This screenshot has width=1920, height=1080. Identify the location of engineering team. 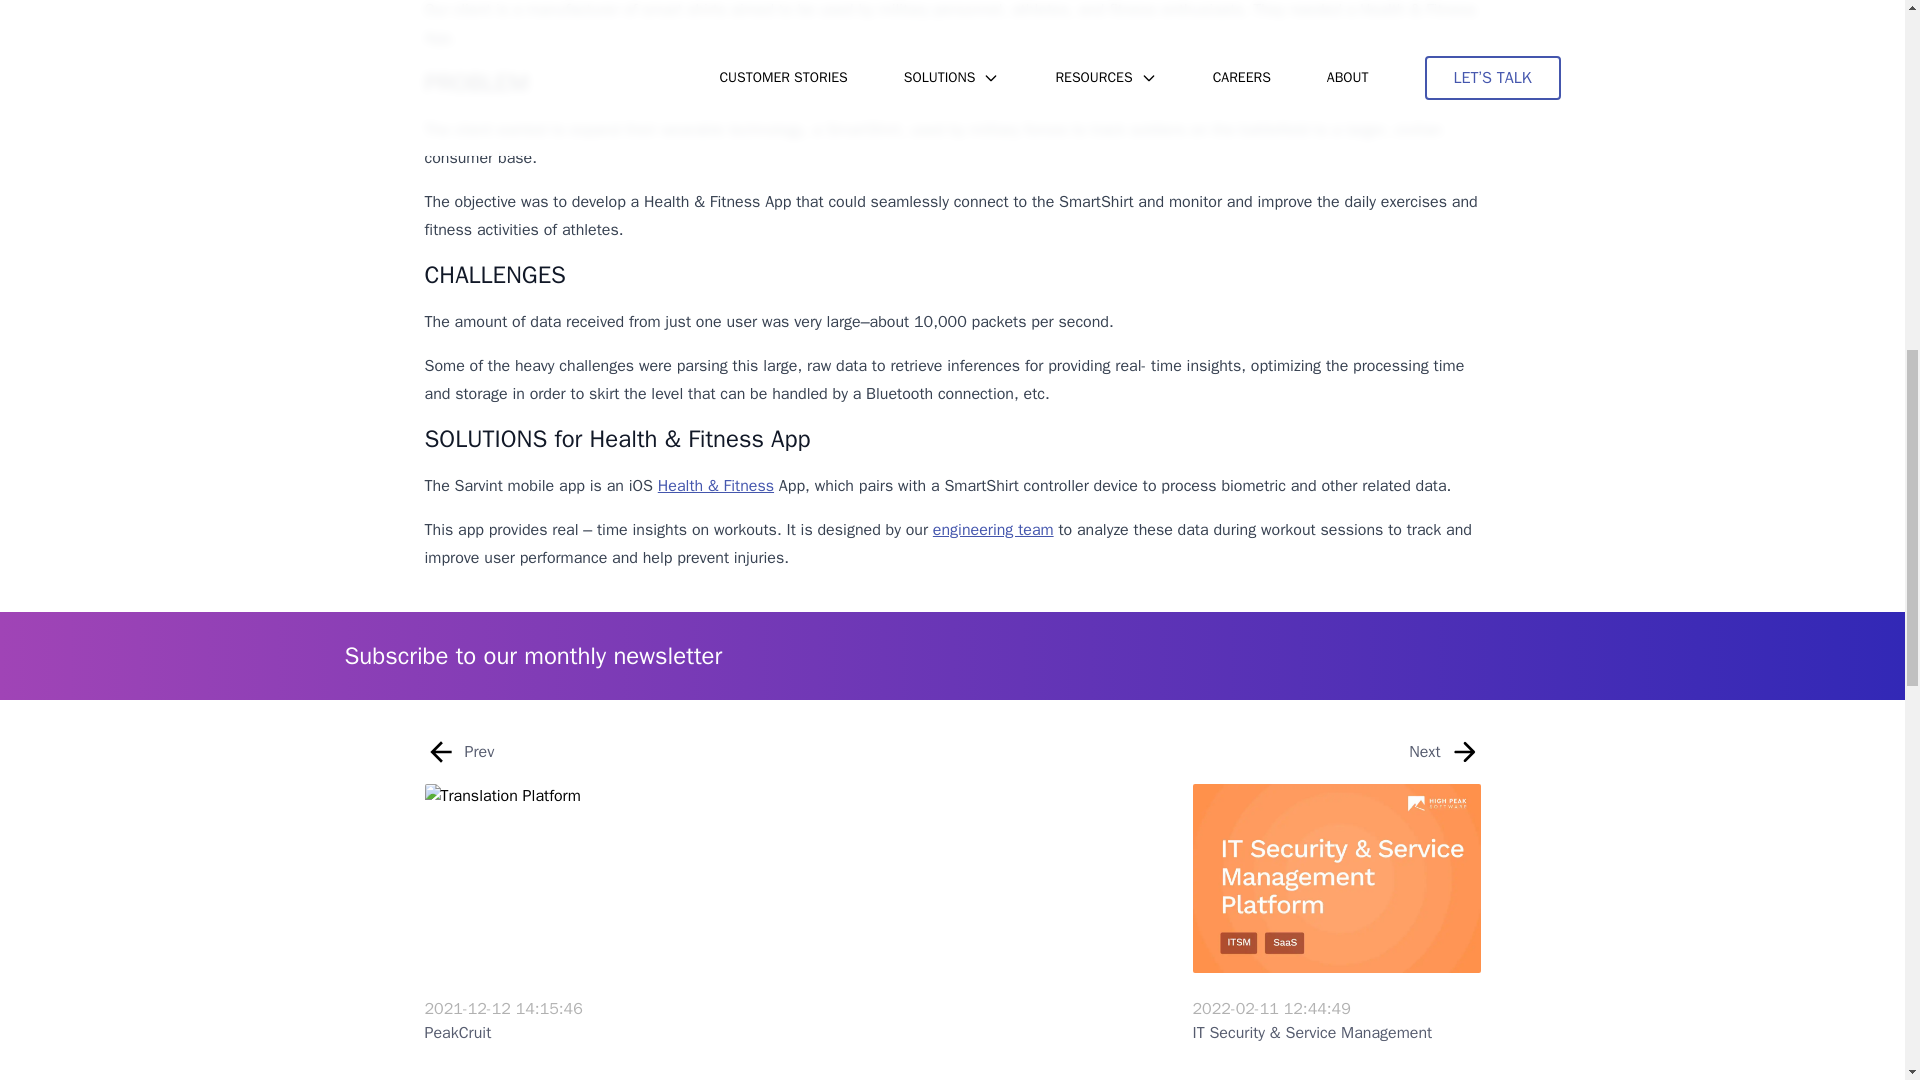
(994, 530).